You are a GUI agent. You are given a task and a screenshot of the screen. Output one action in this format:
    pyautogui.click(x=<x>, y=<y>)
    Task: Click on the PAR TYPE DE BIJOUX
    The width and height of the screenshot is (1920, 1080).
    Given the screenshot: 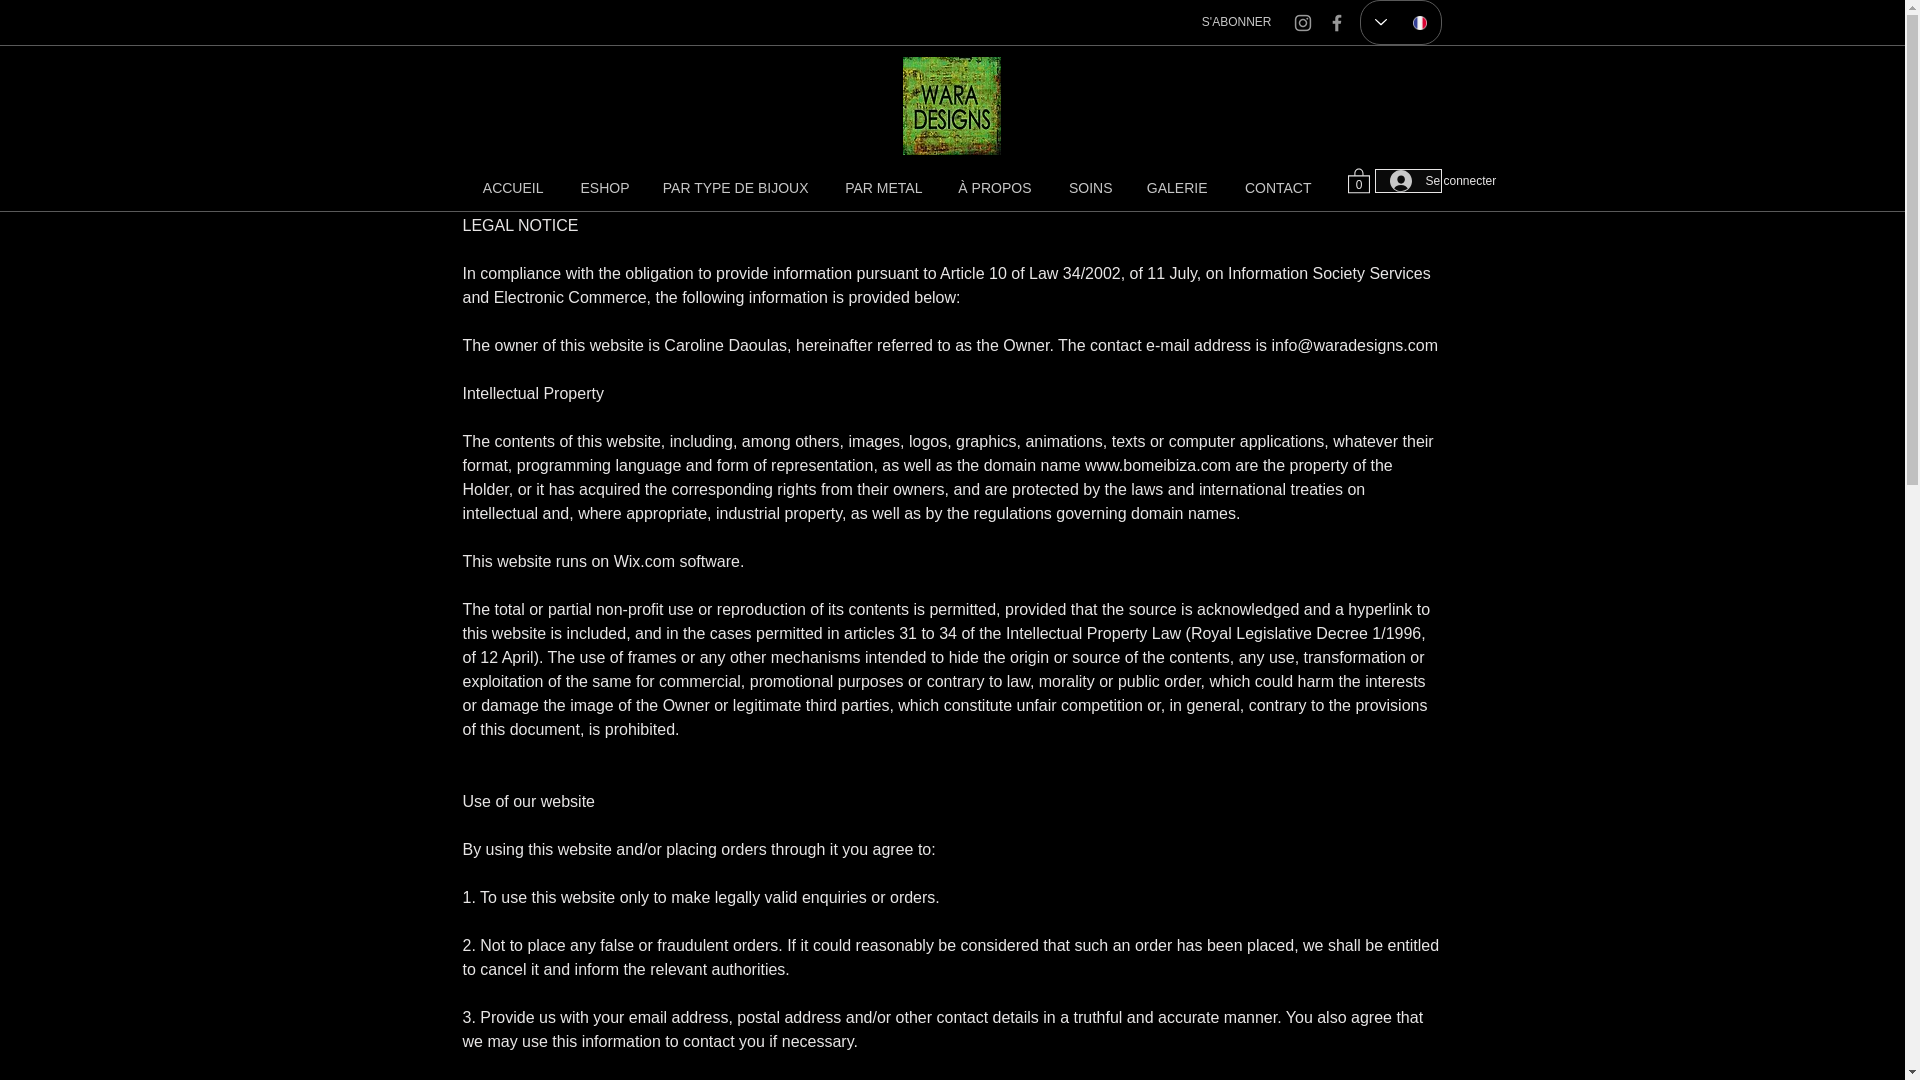 What is the action you would take?
    pyautogui.click(x=733, y=188)
    